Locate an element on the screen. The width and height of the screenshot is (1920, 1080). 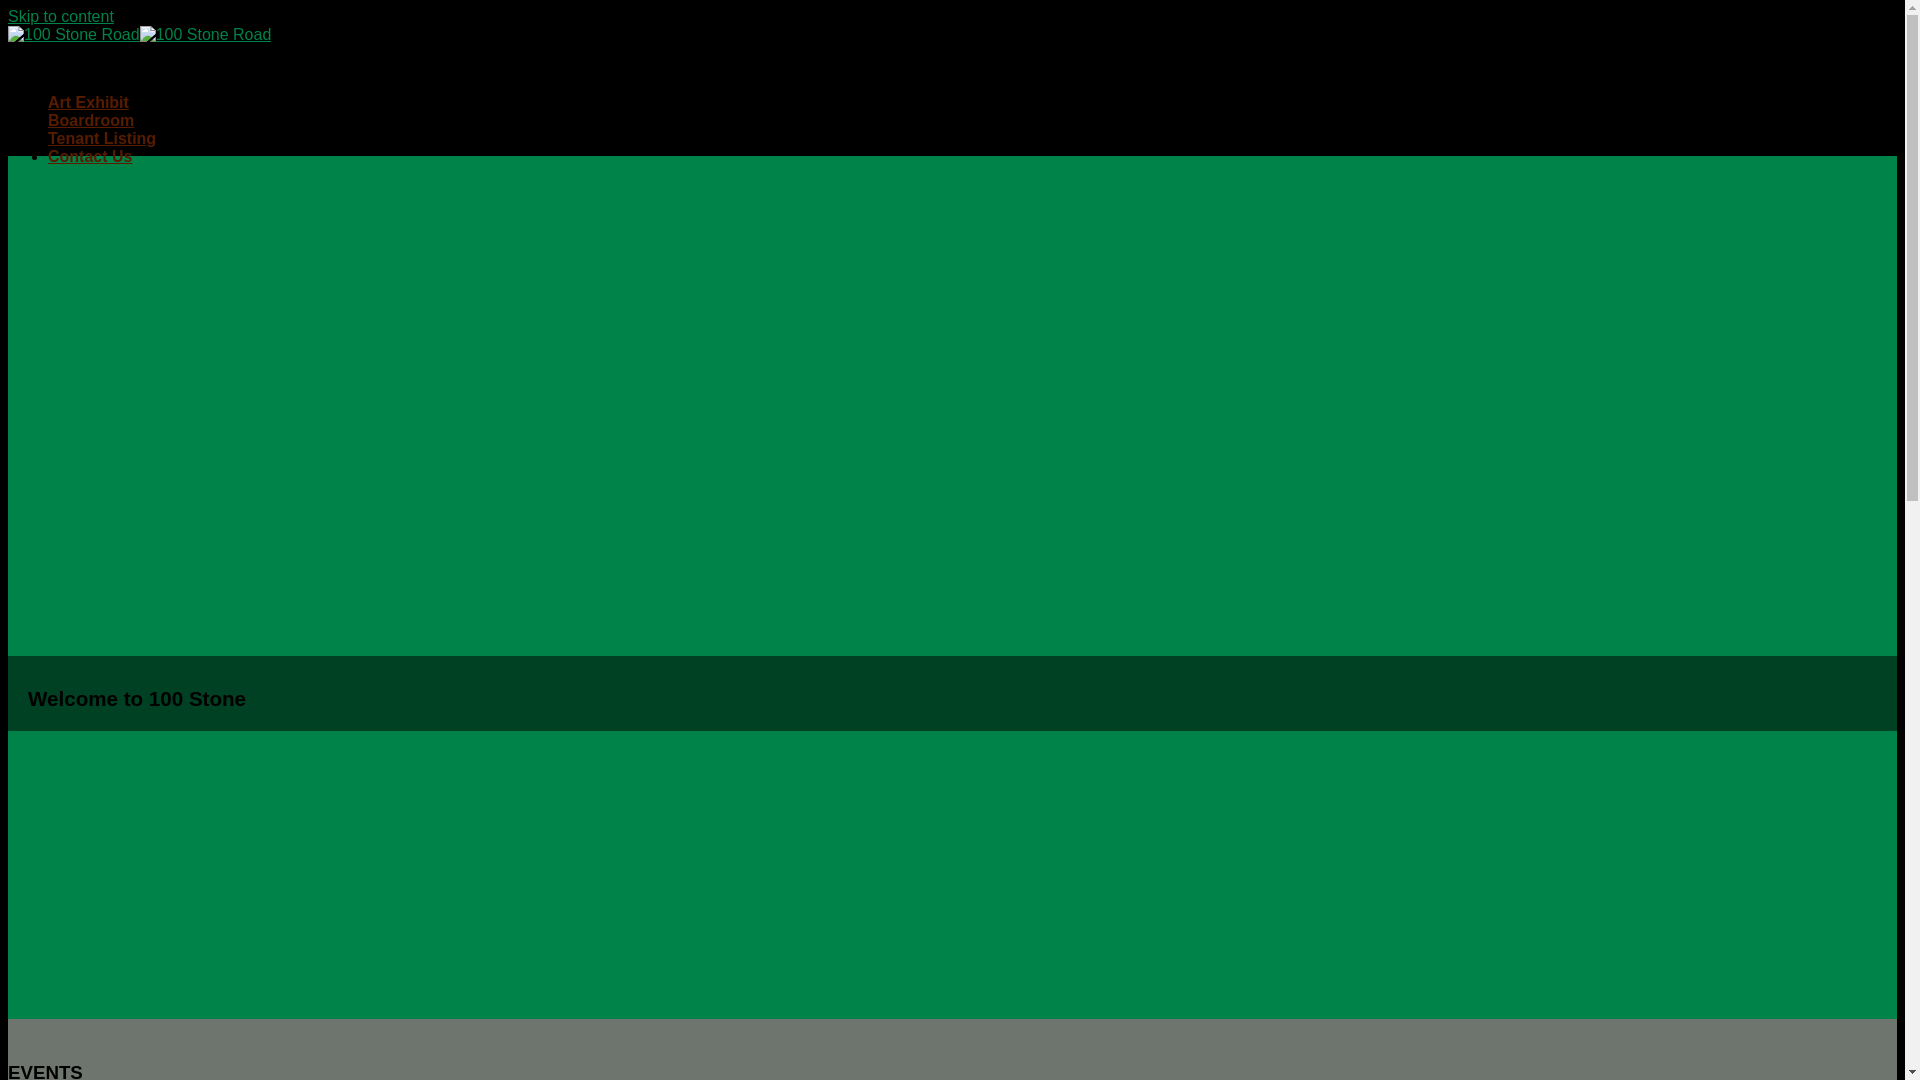
Contact Us is located at coordinates (90, 156).